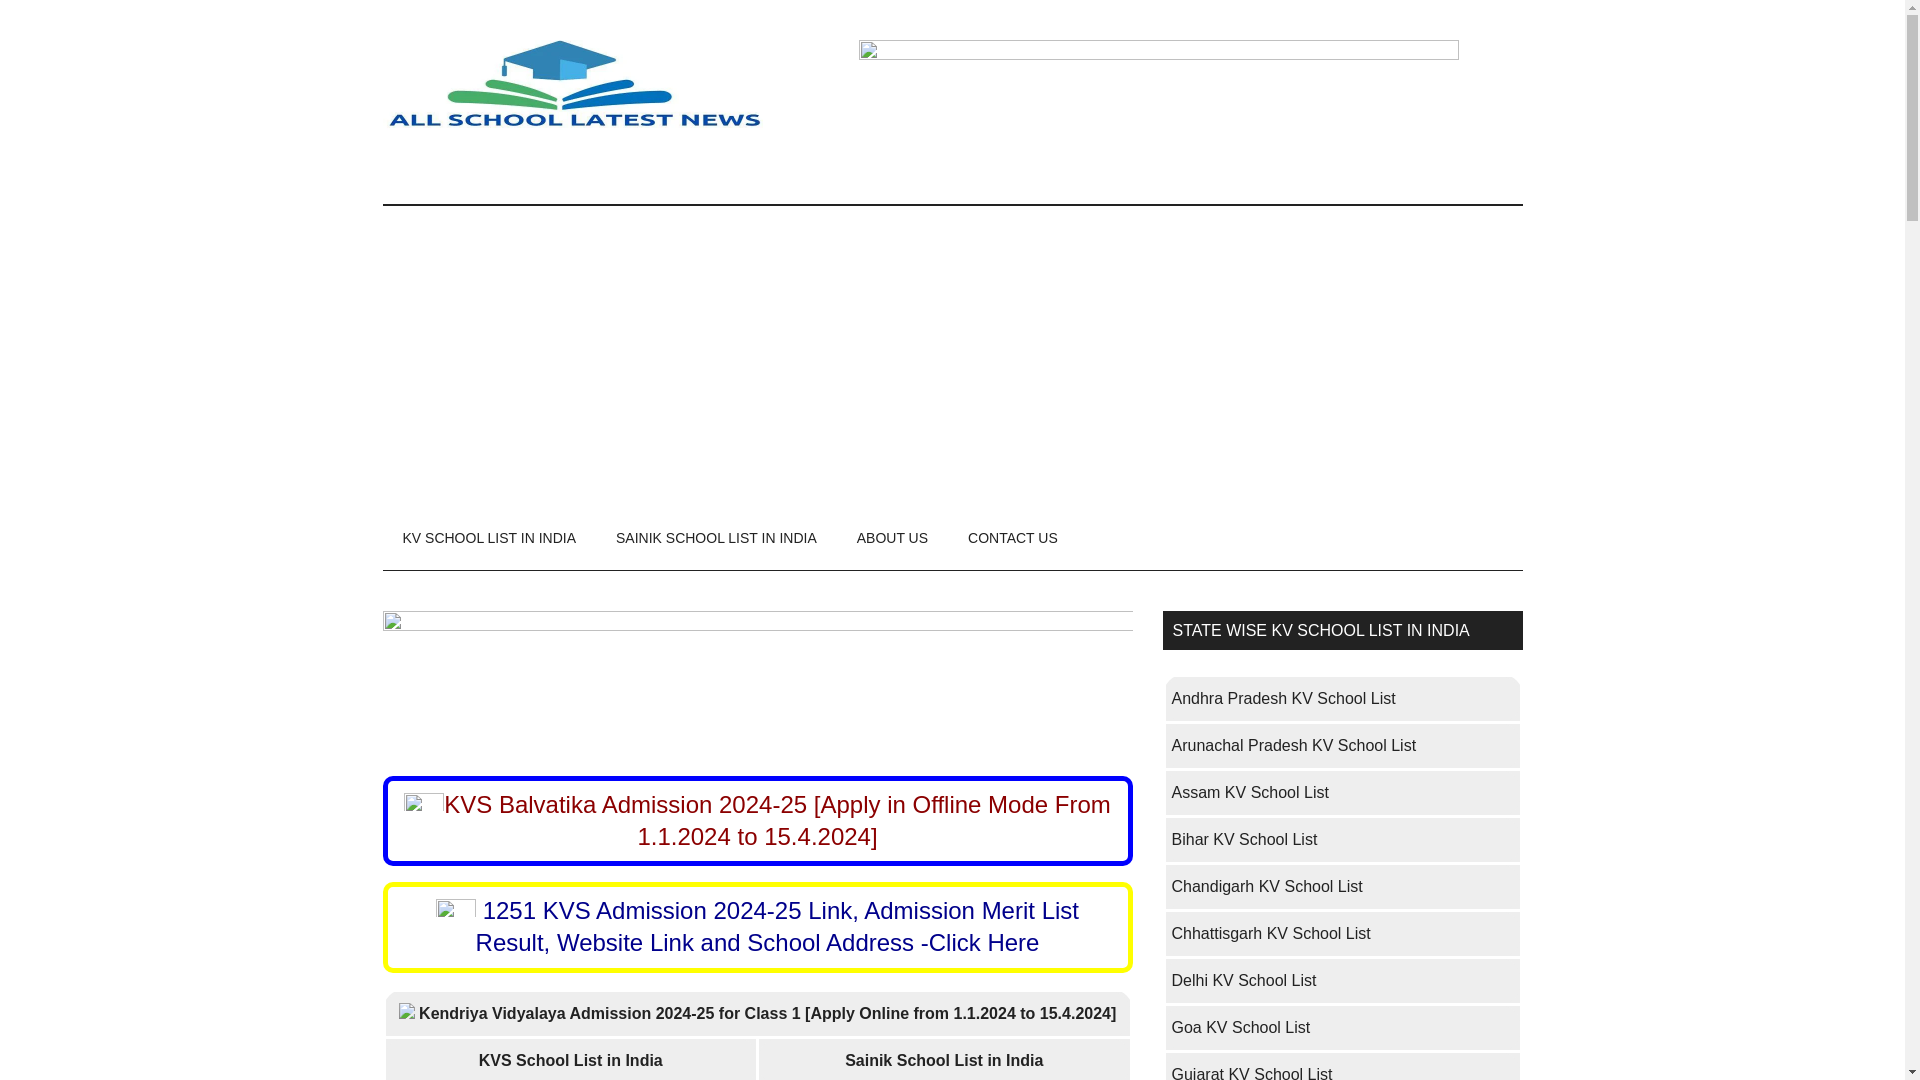 This screenshot has height=1080, width=1920. I want to click on Bihar KV School List, so click(1244, 838).